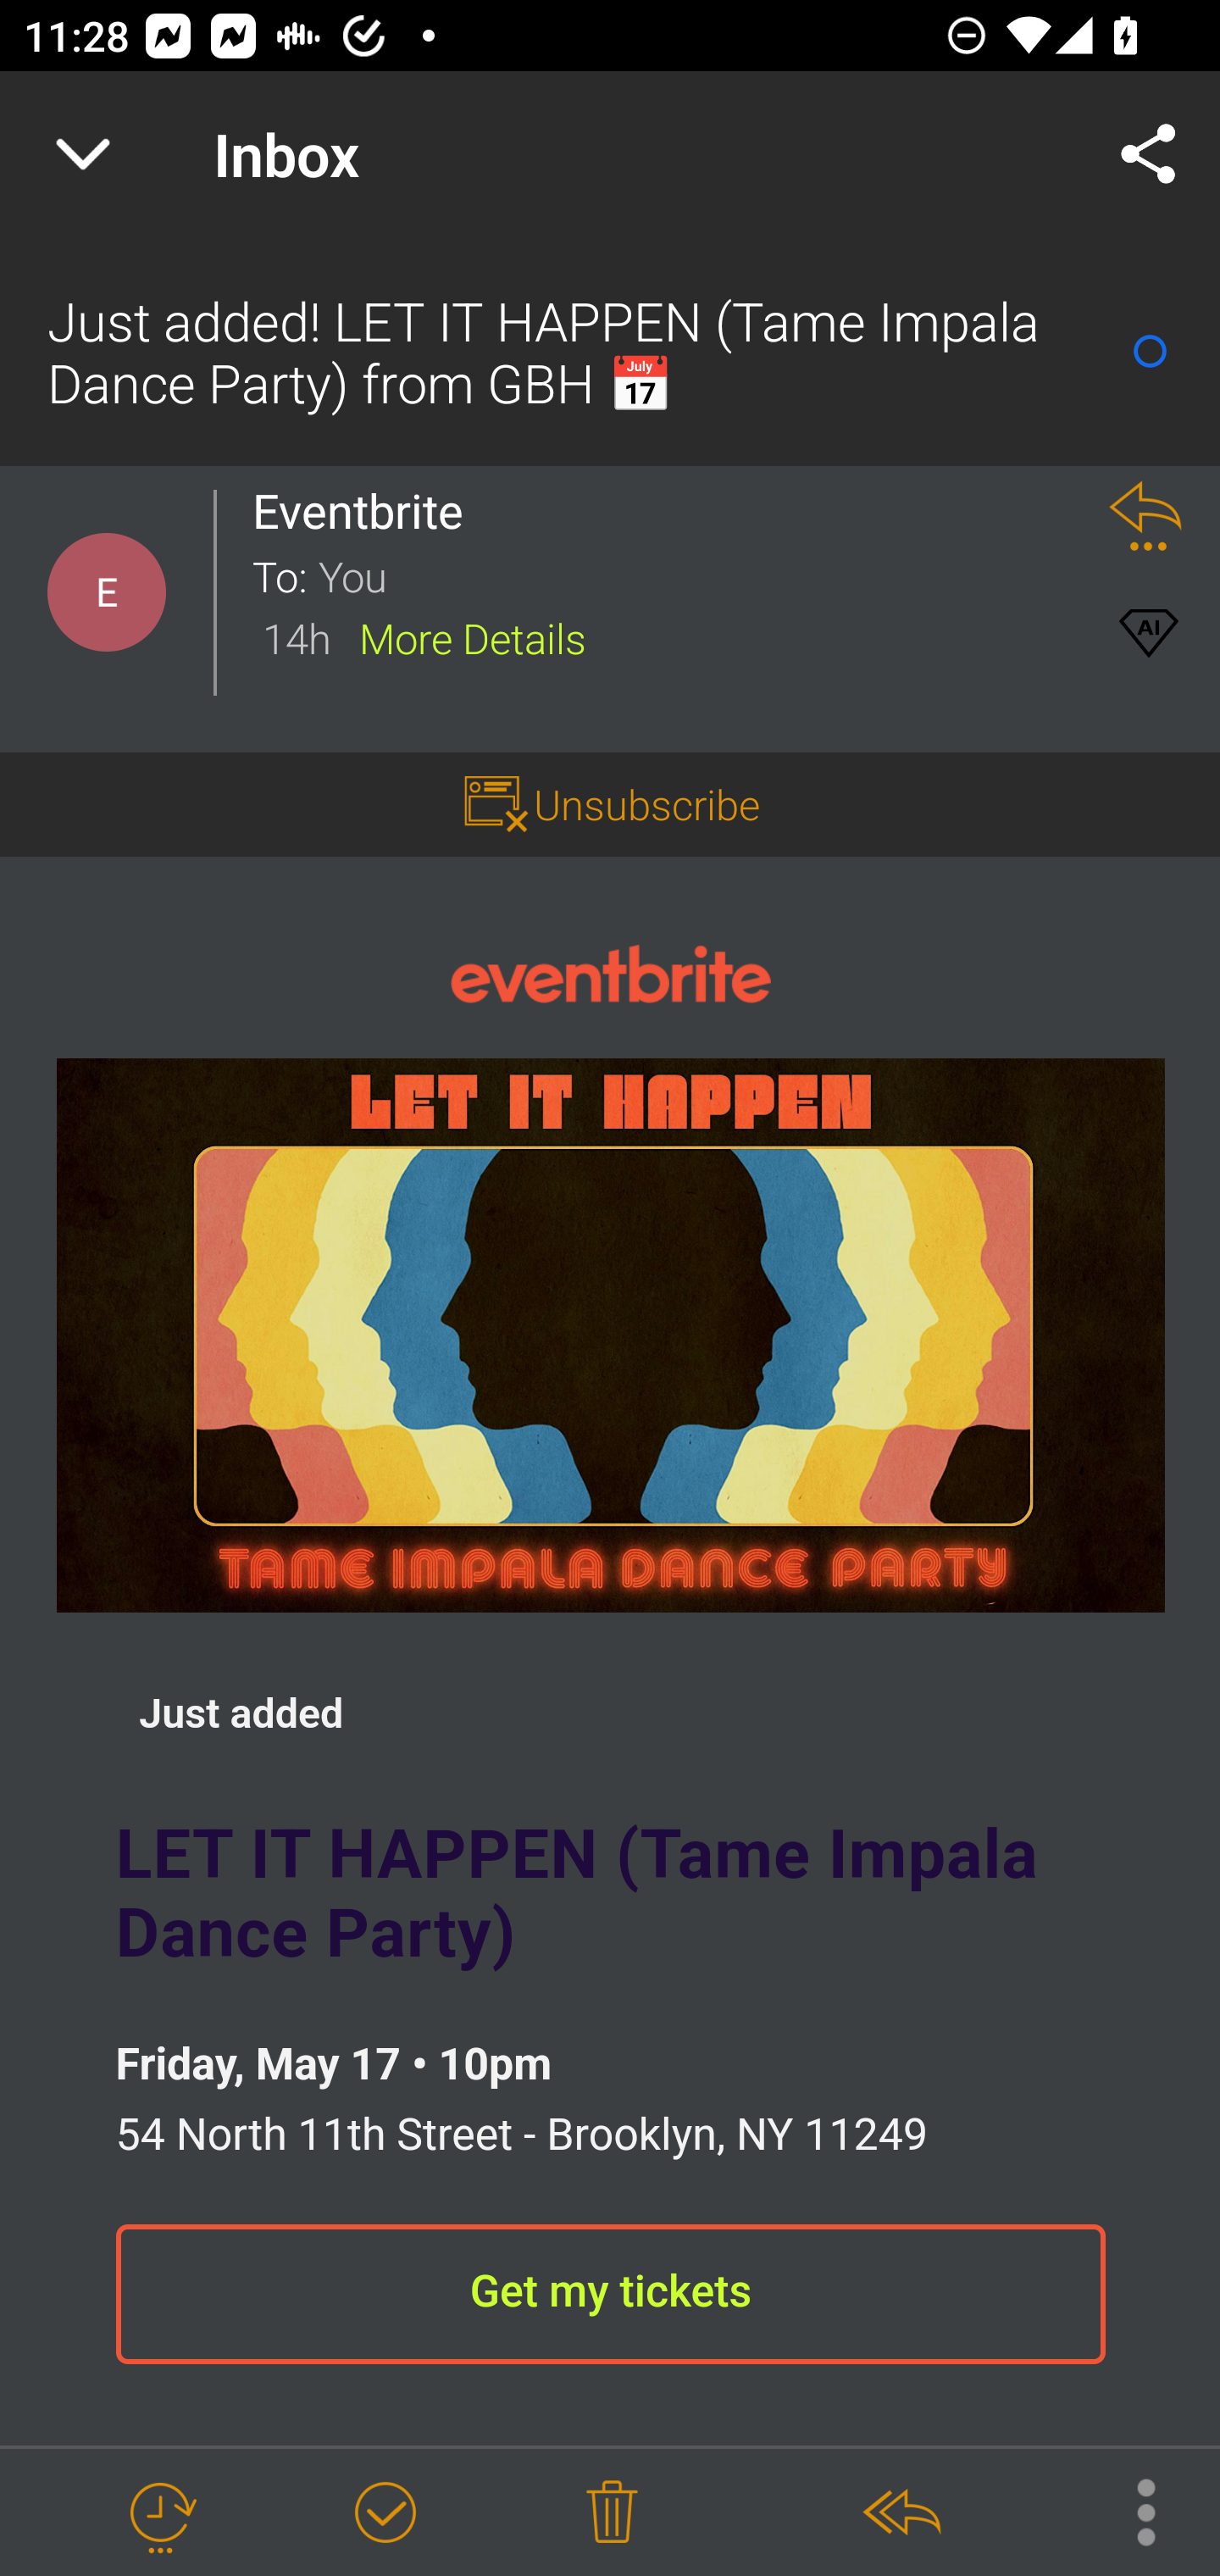 This screenshot has height=2576, width=1220. I want to click on Delete, so click(612, 2513).